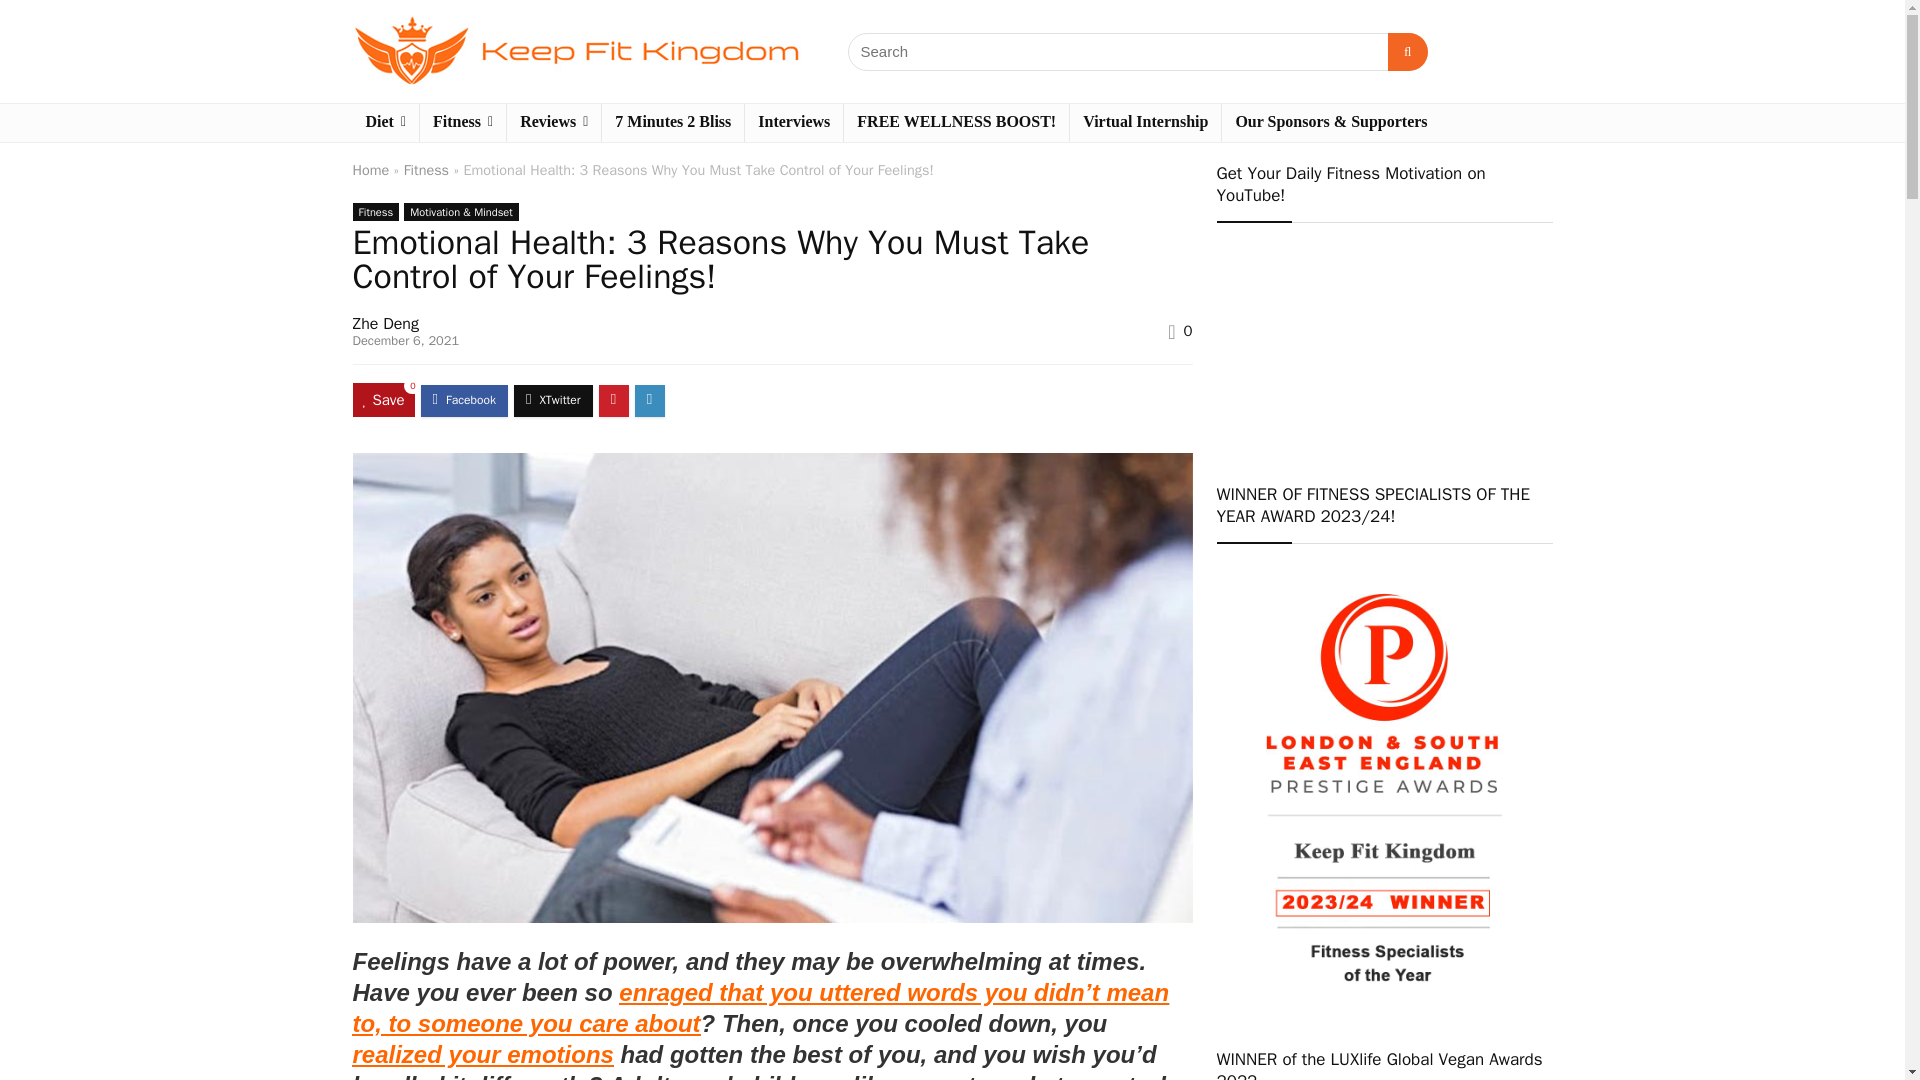  Describe the element at coordinates (375, 212) in the screenshot. I see `Fitness` at that location.